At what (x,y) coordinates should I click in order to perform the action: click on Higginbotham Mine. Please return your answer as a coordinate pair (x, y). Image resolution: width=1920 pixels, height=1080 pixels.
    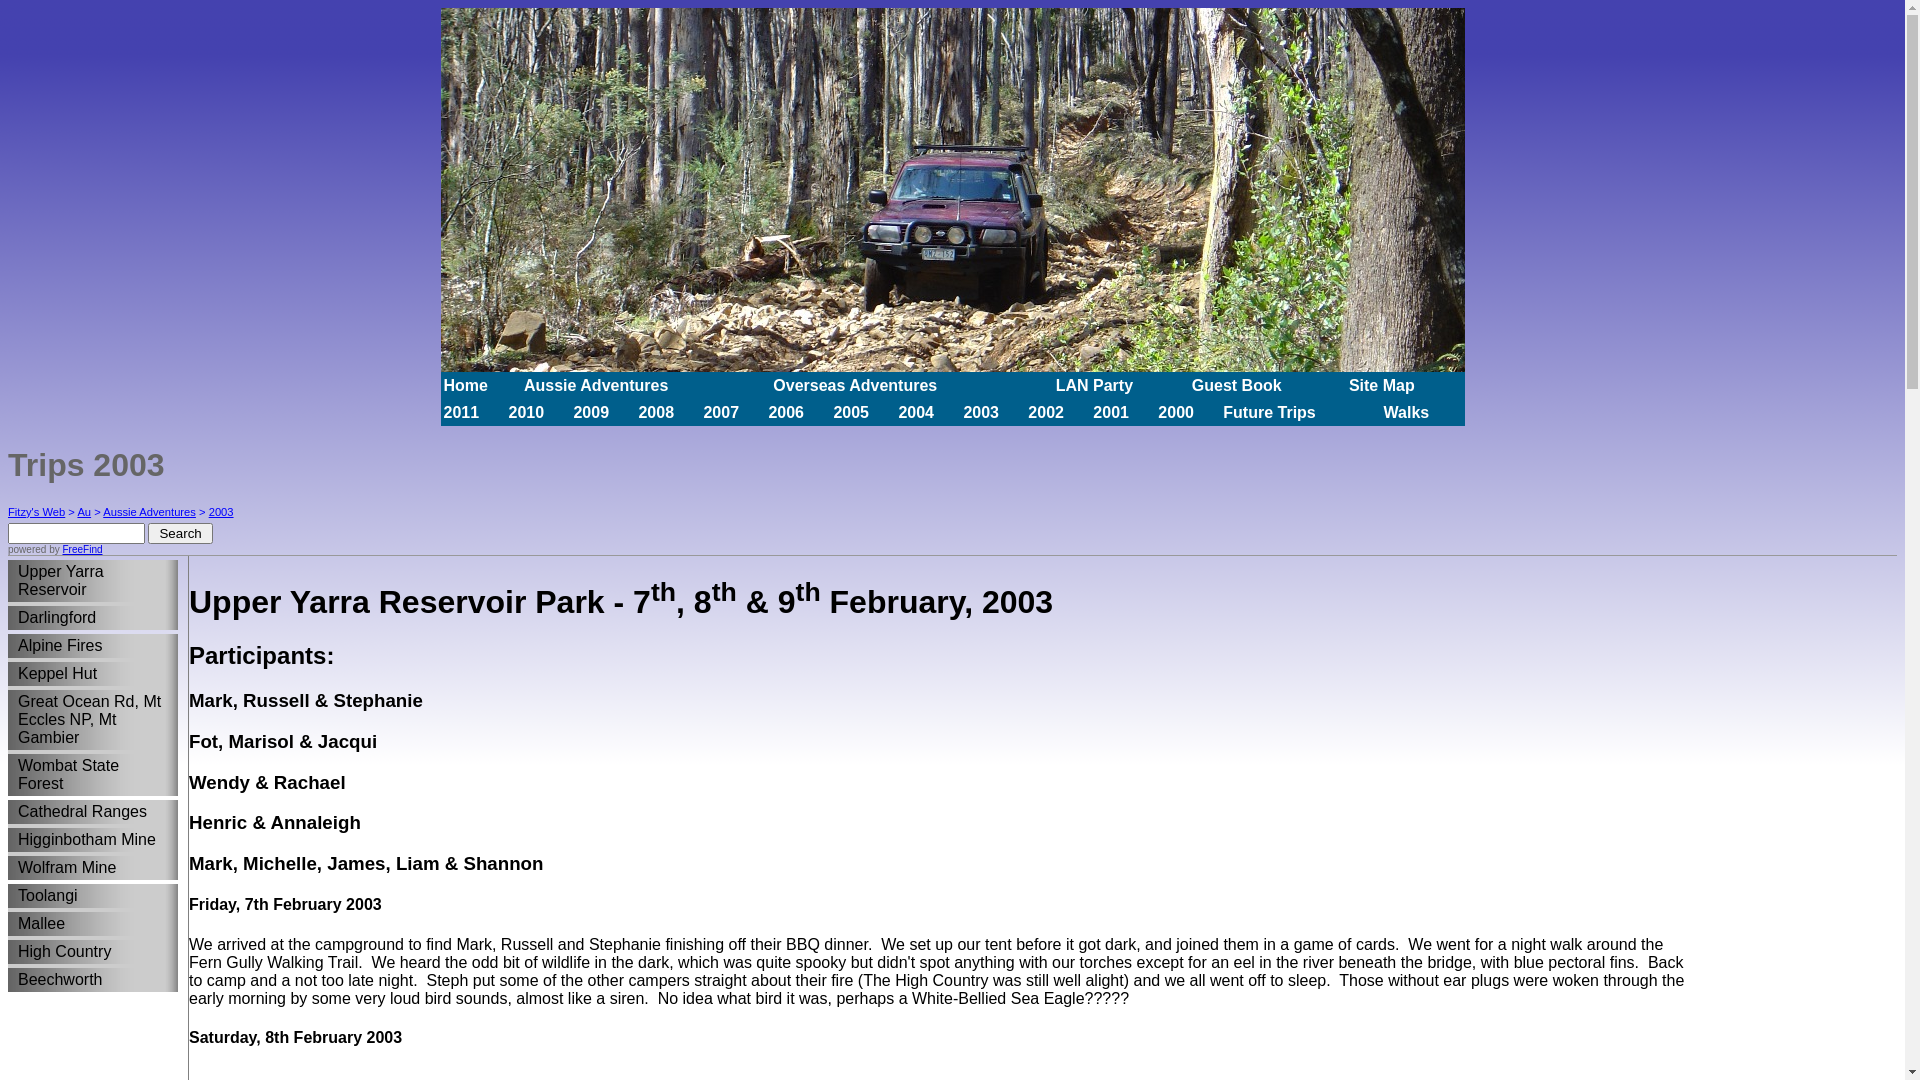
    Looking at the image, I should click on (88, 840).